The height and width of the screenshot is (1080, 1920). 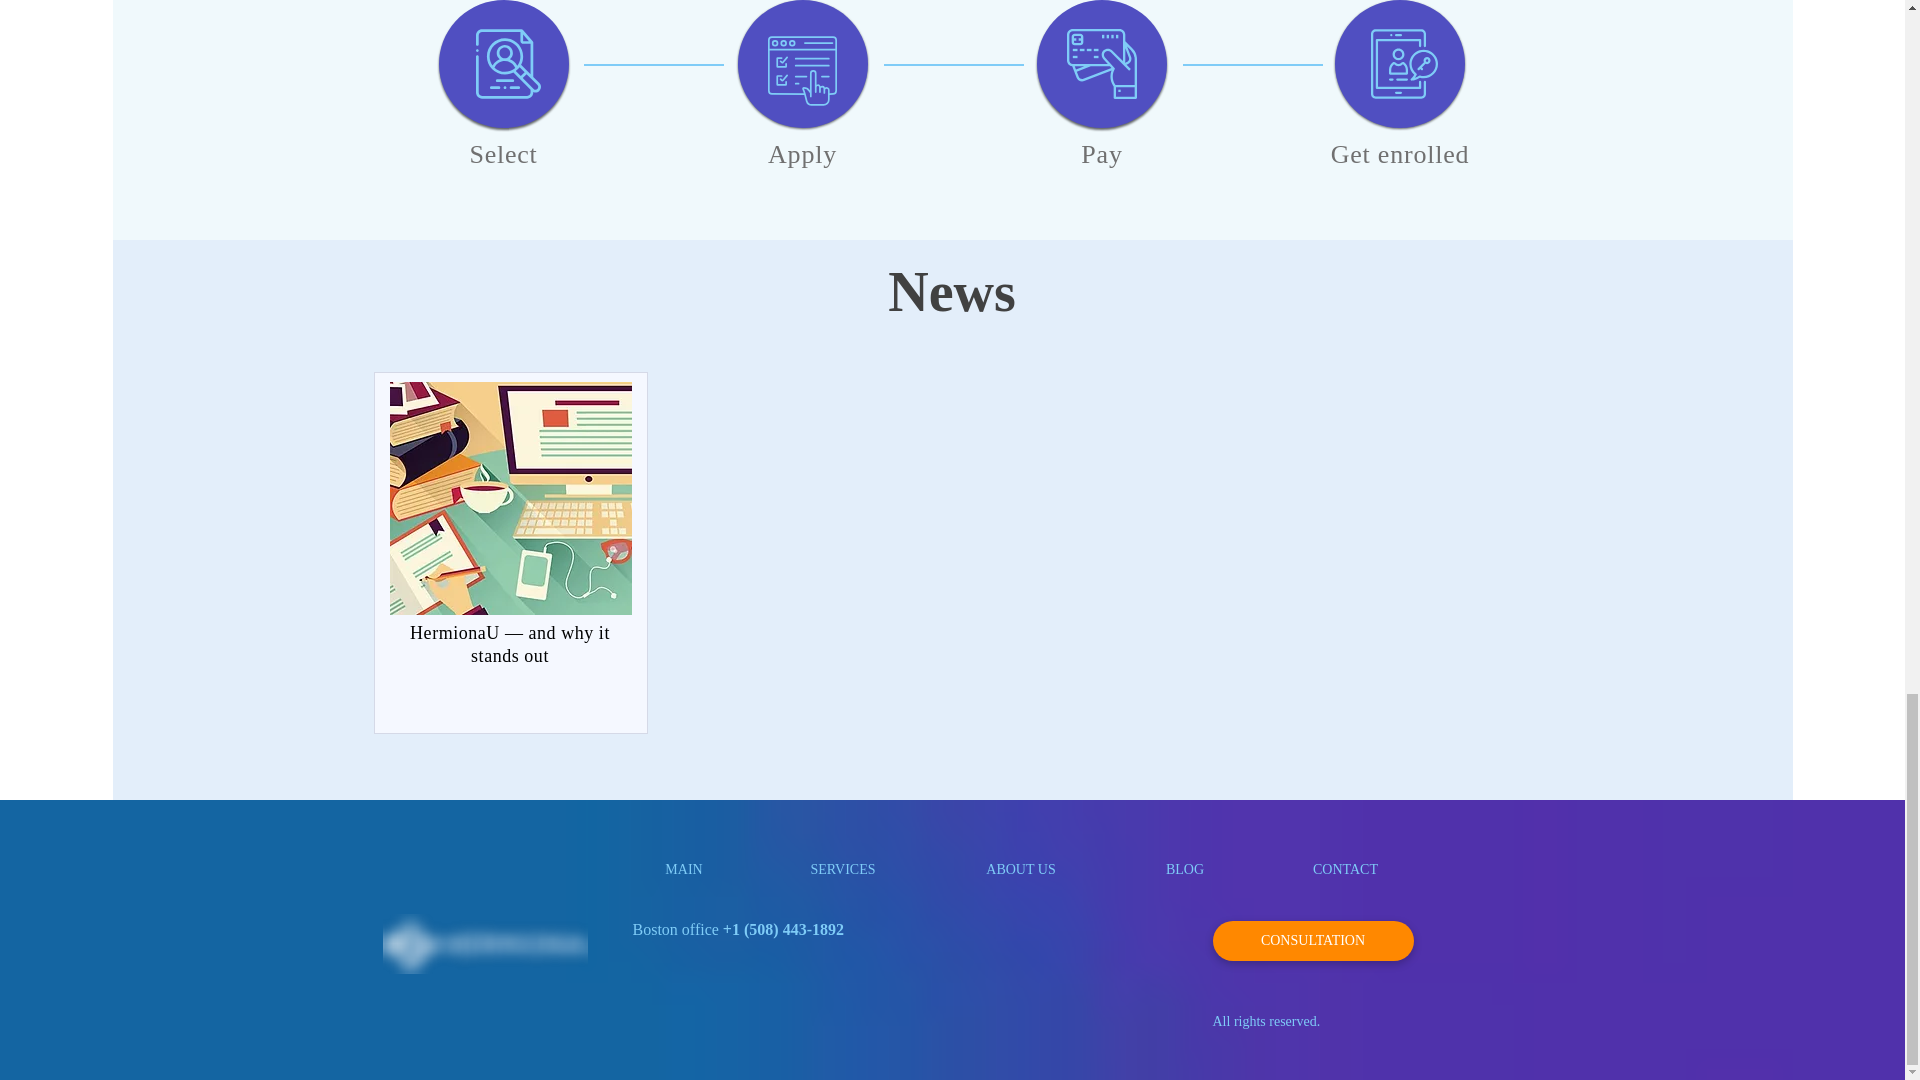 I want to click on MAIN, so click(x=683, y=869).